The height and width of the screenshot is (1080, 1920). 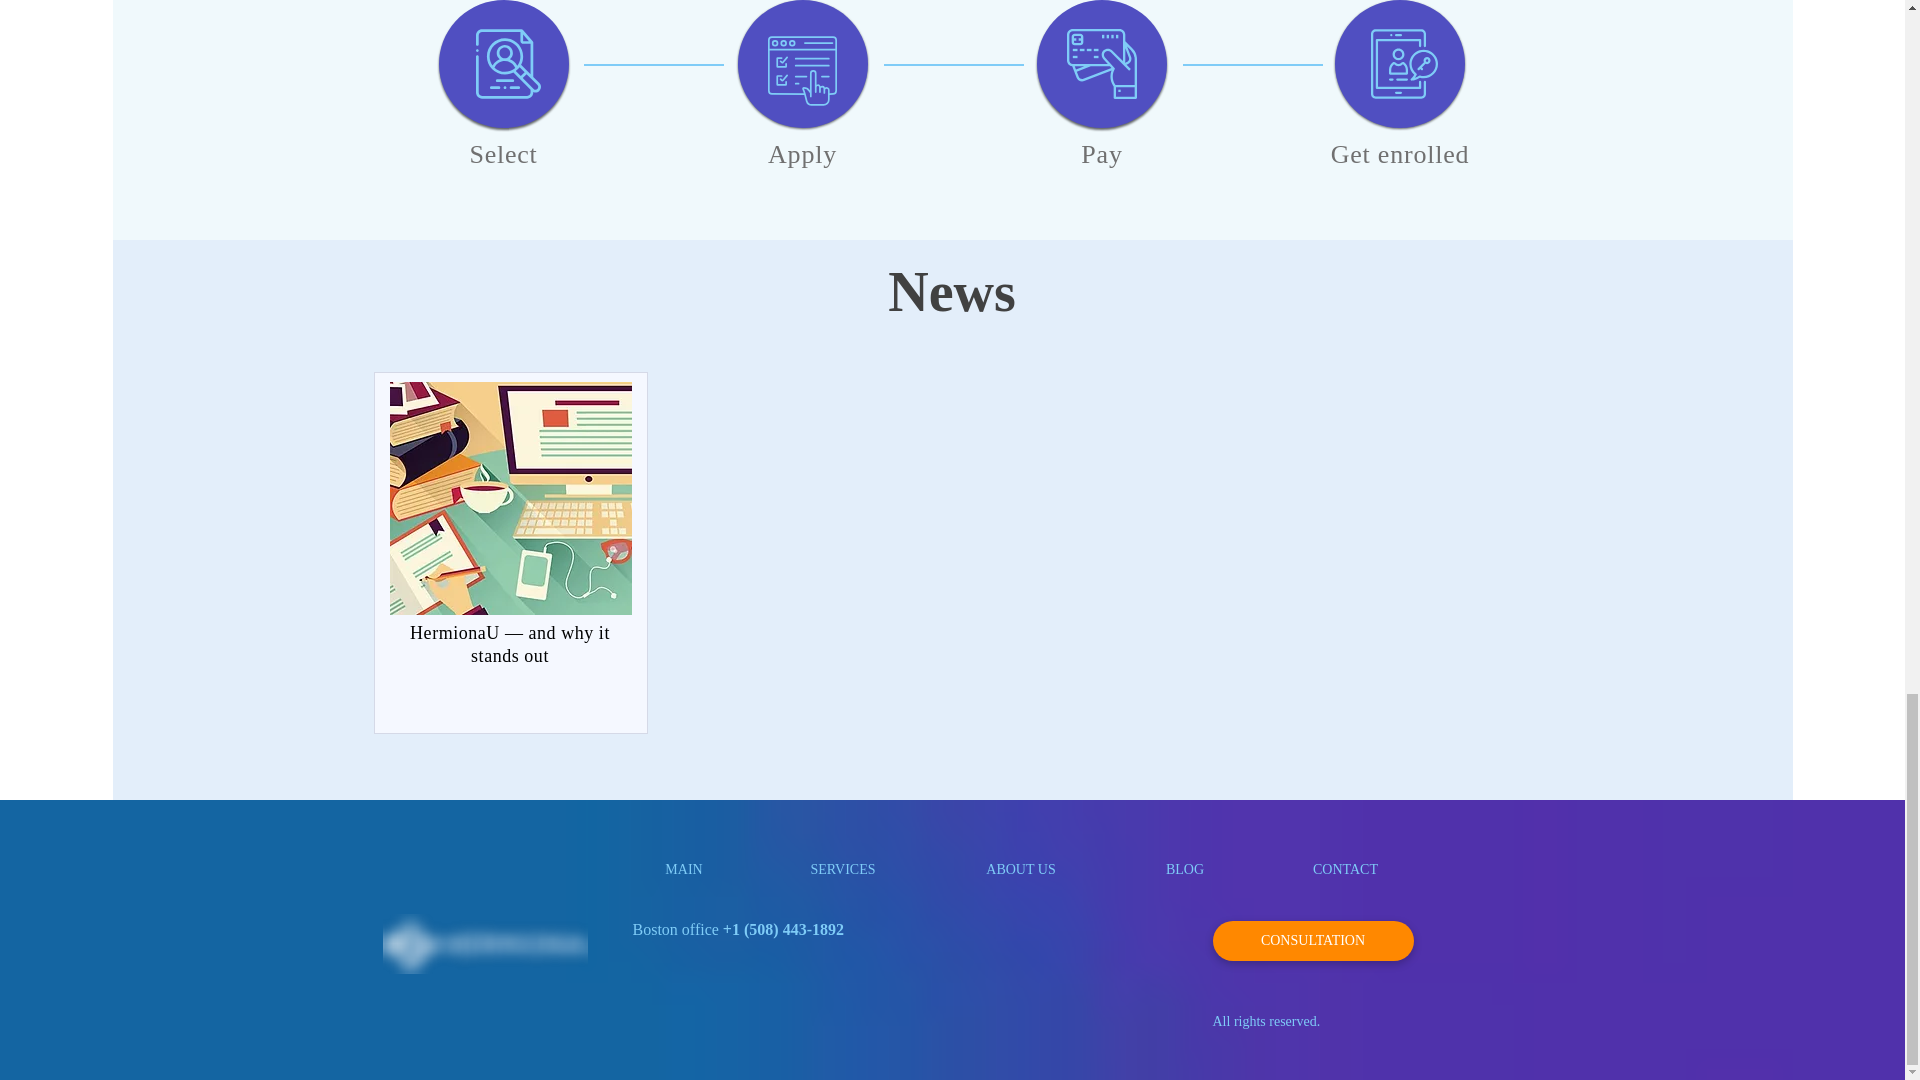 I want to click on MAIN, so click(x=683, y=869).